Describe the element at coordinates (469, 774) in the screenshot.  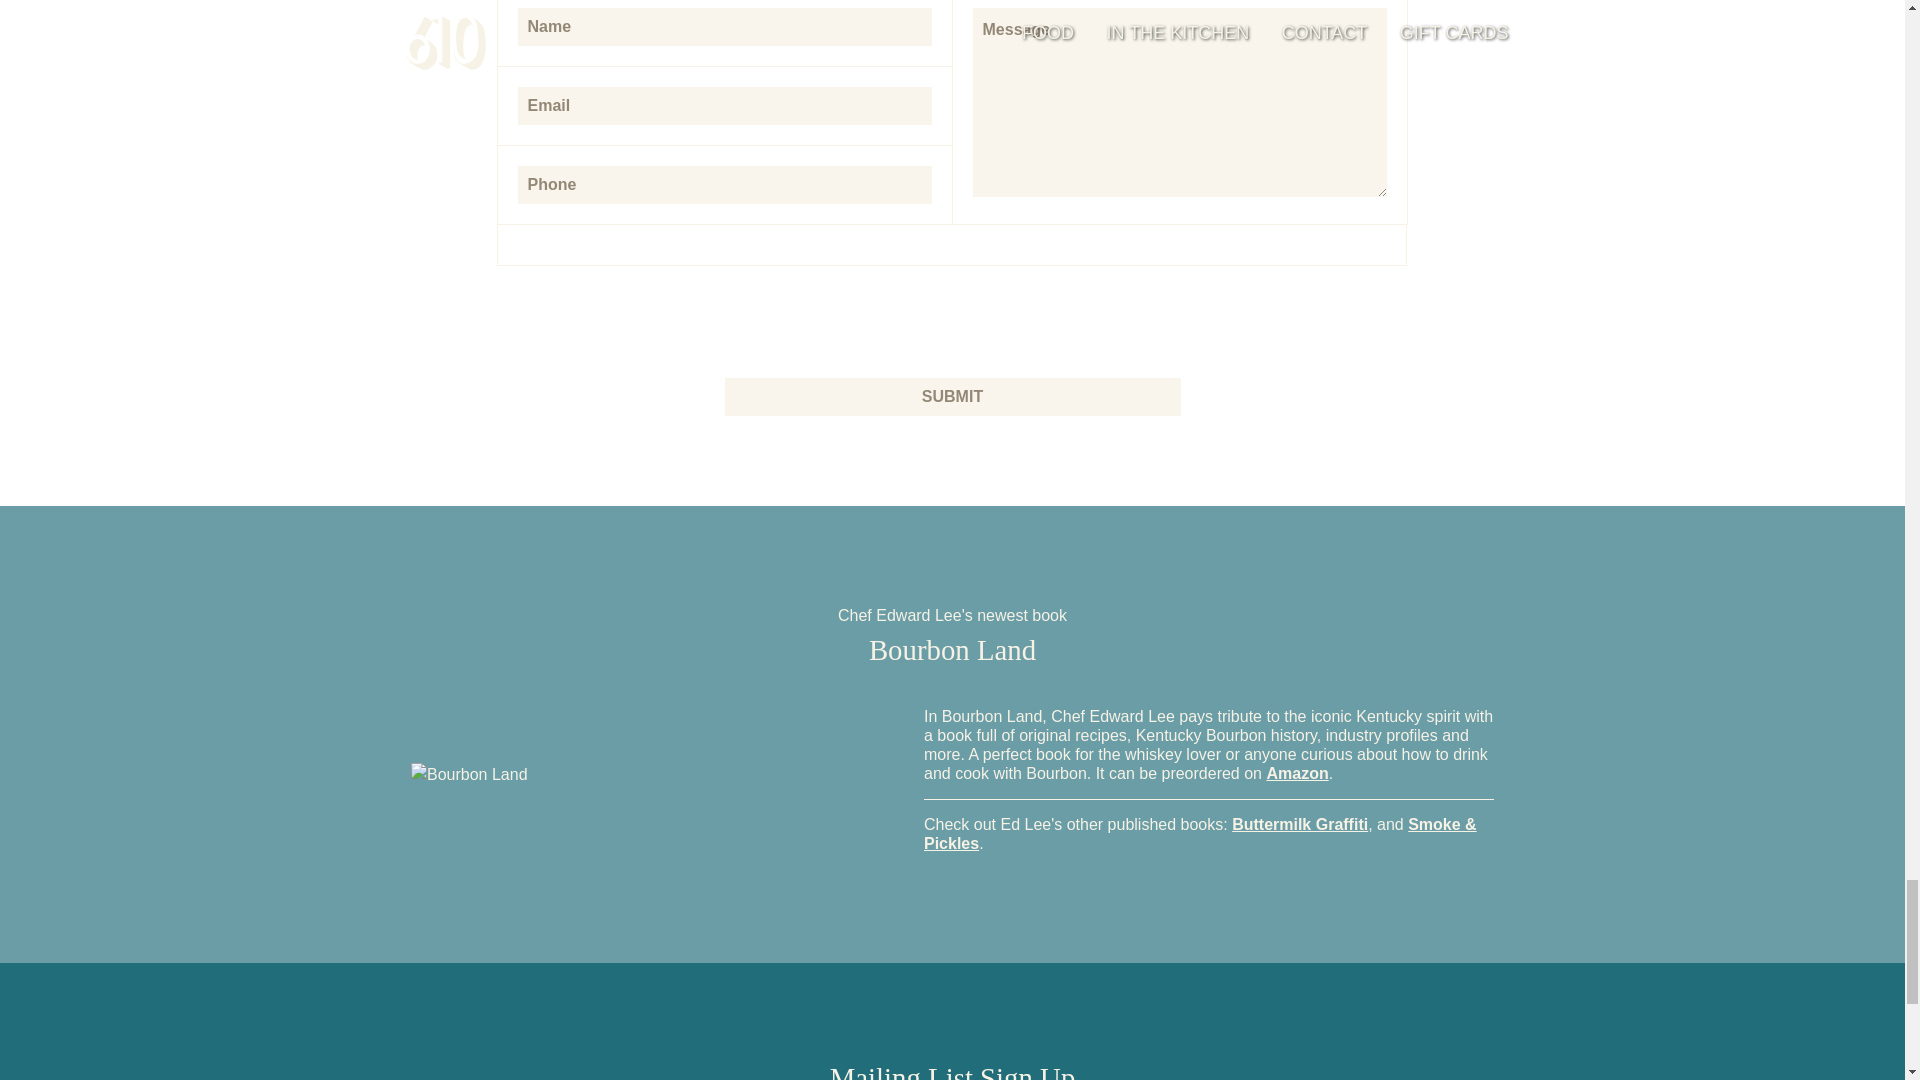
I see `Bourbon Land ` at that location.